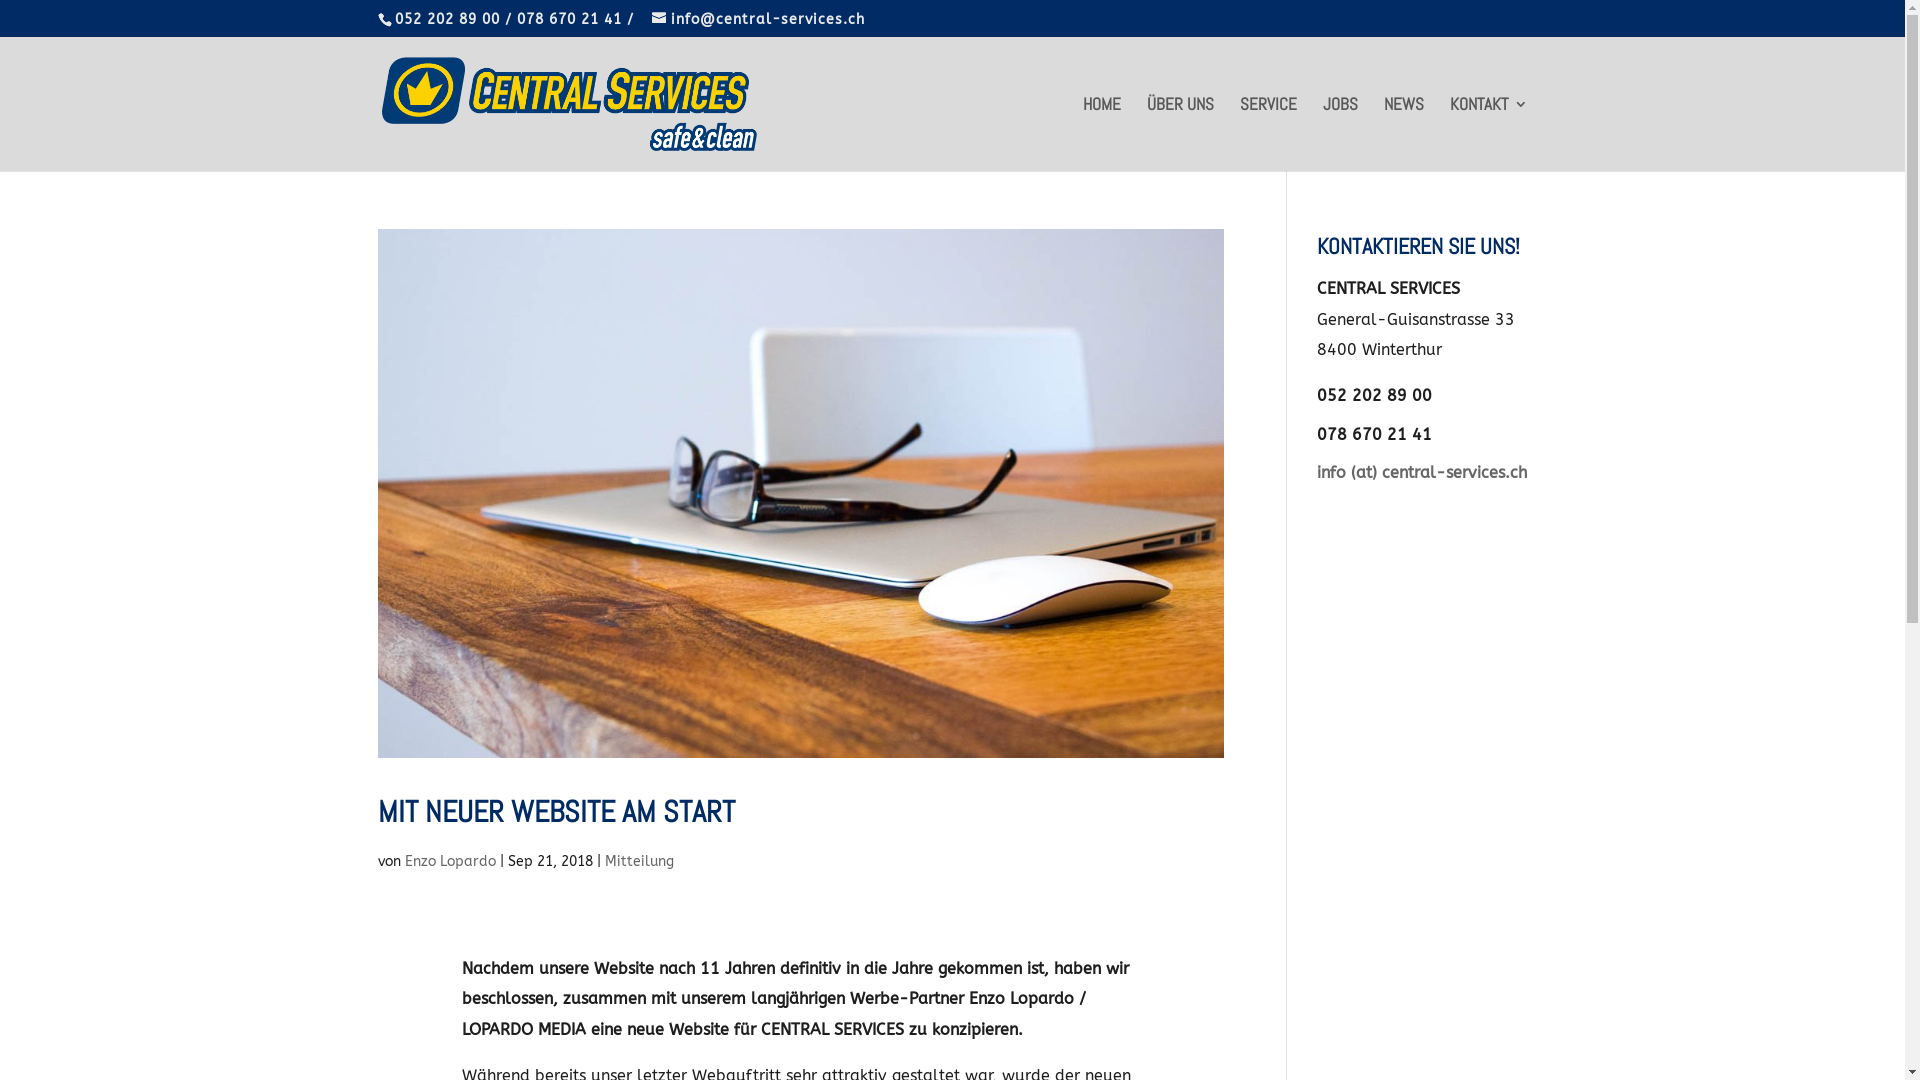  I want to click on SERVICE, so click(1268, 134).